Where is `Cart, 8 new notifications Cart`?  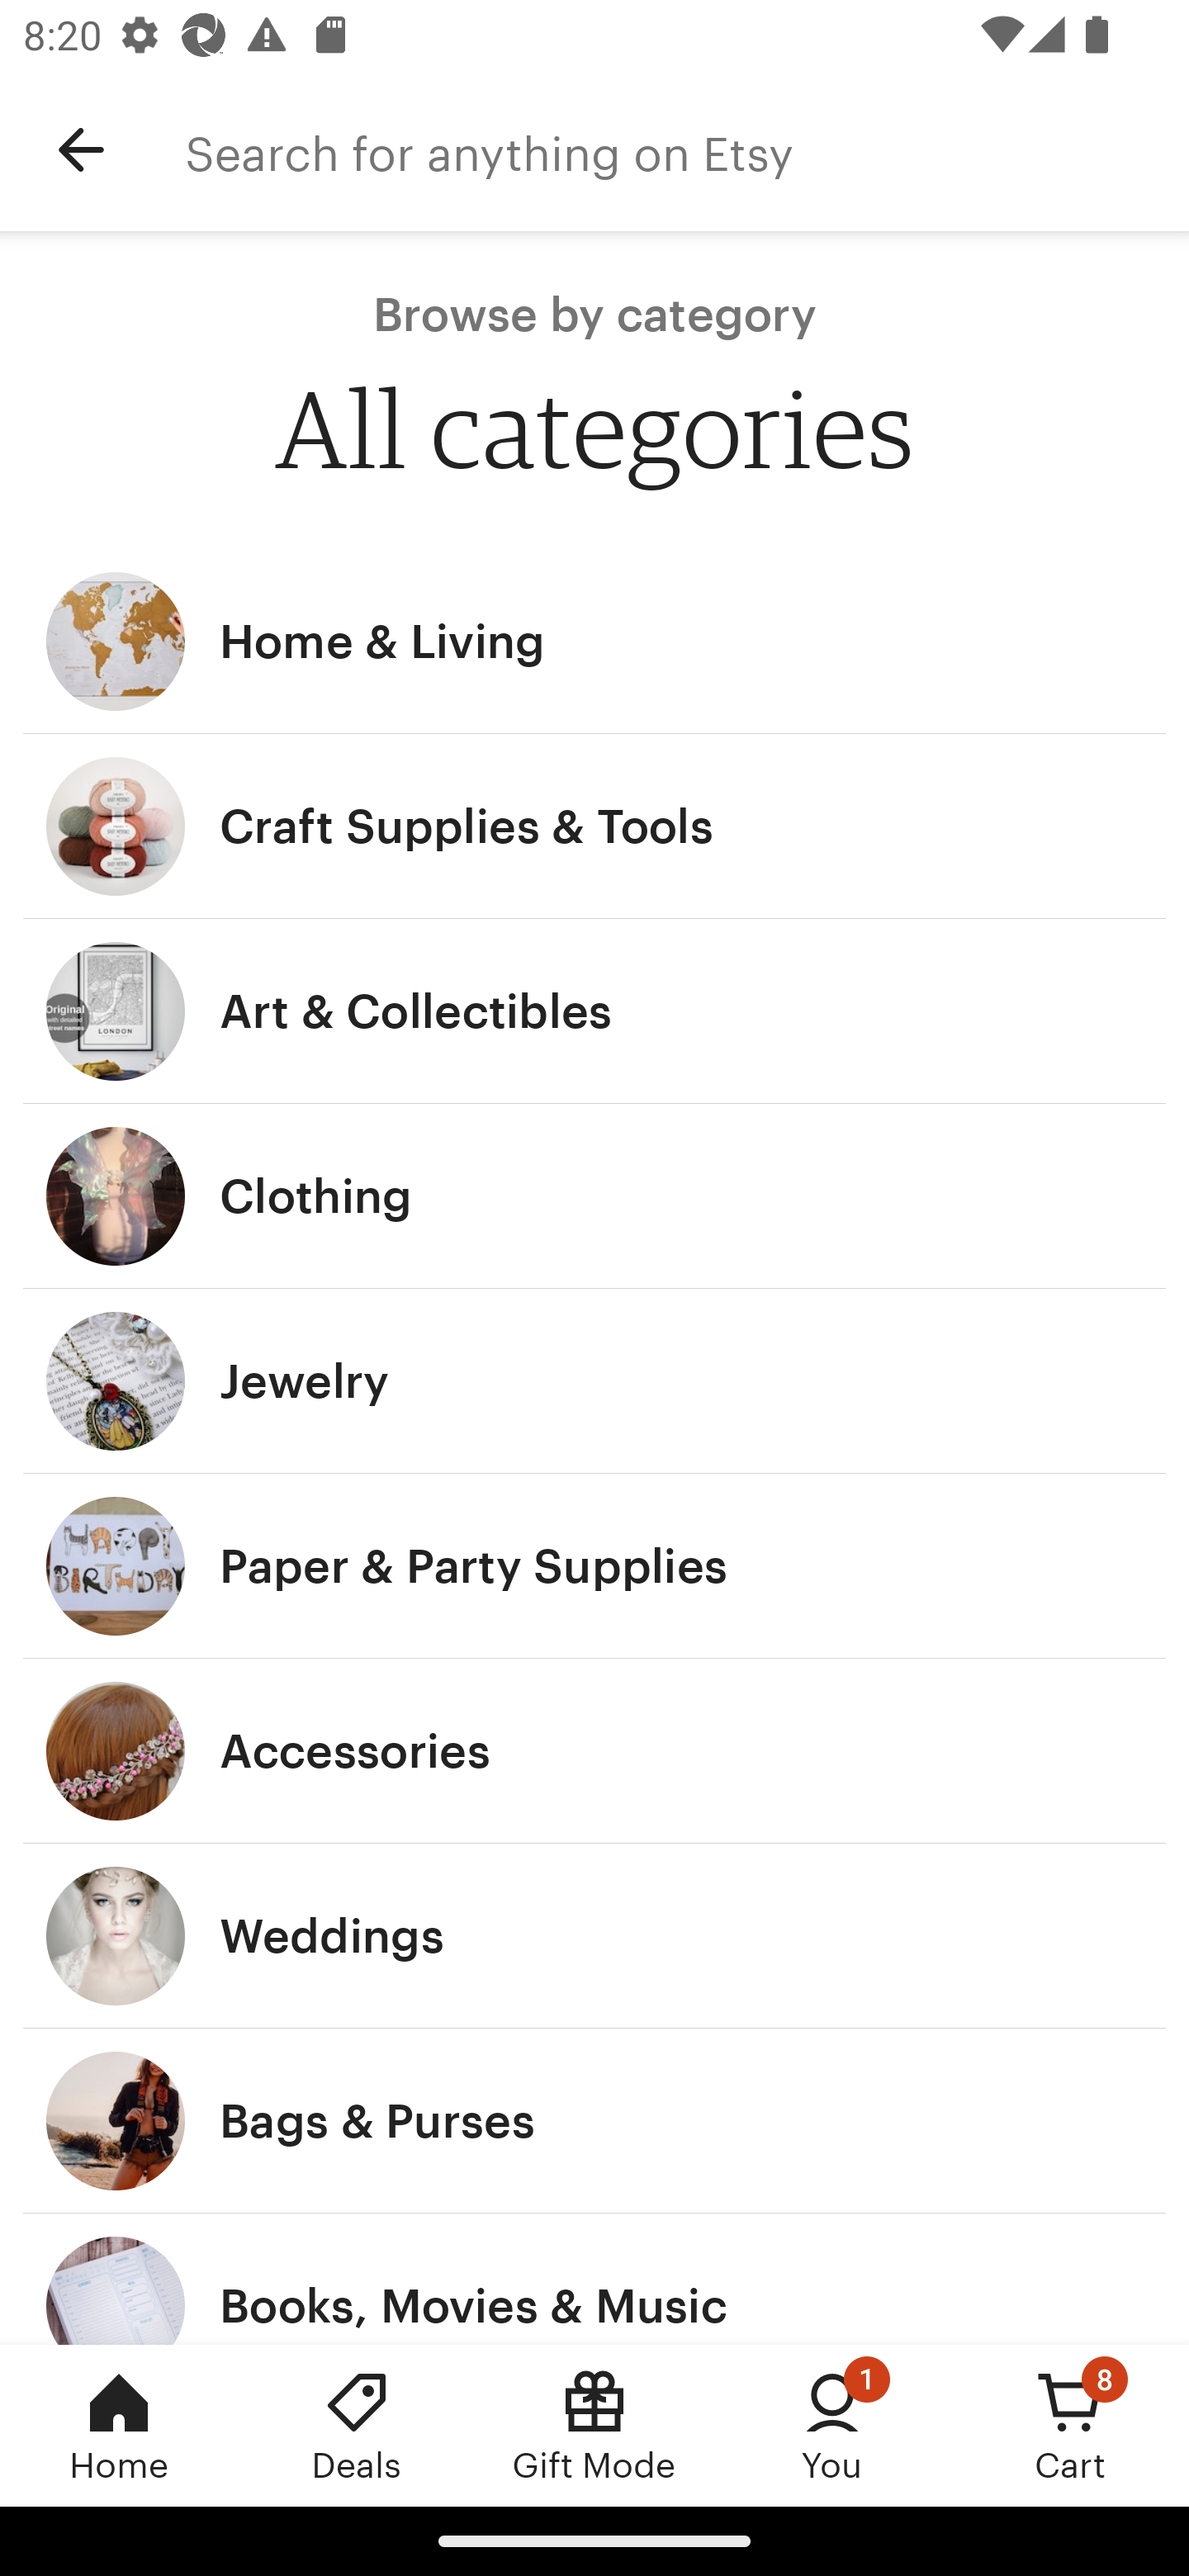 Cart, 8 new notifications Cart is located at coordinates (1070, 2425).